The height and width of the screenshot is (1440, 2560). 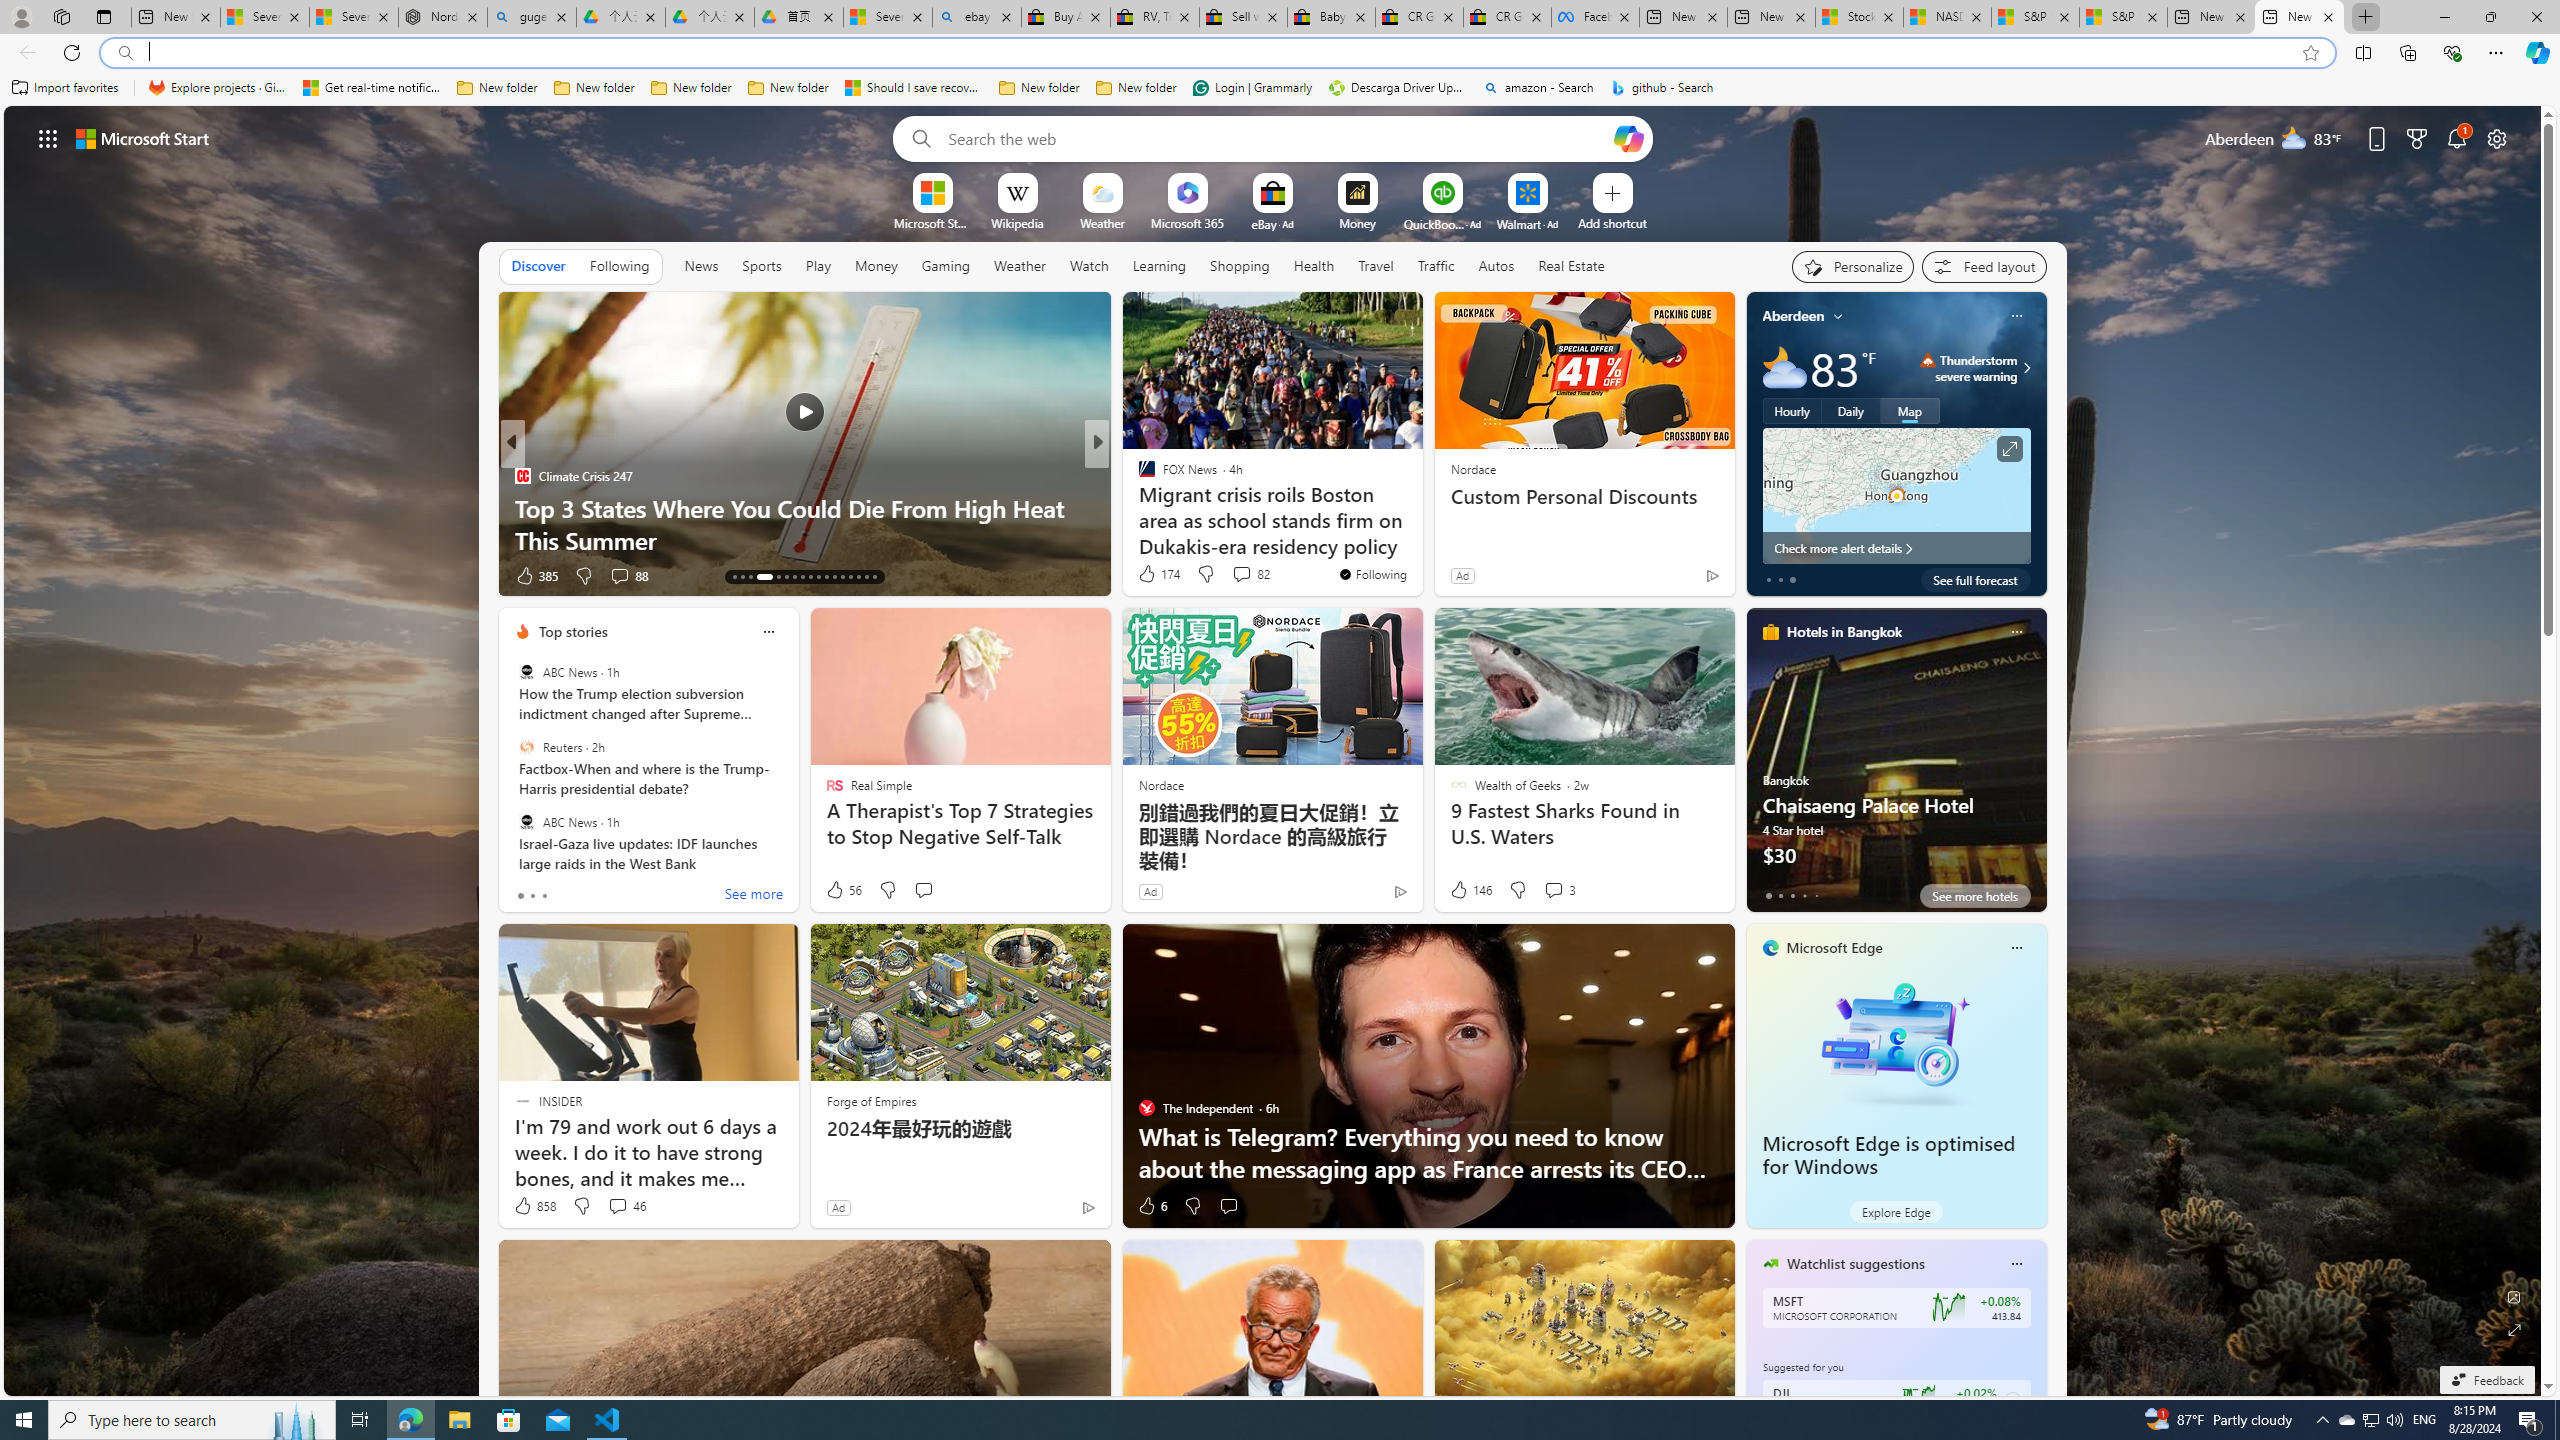 What do you see at coordinates (526, 821) in the screenshot?
I see `ABC News` at bounding box center [526, 821].